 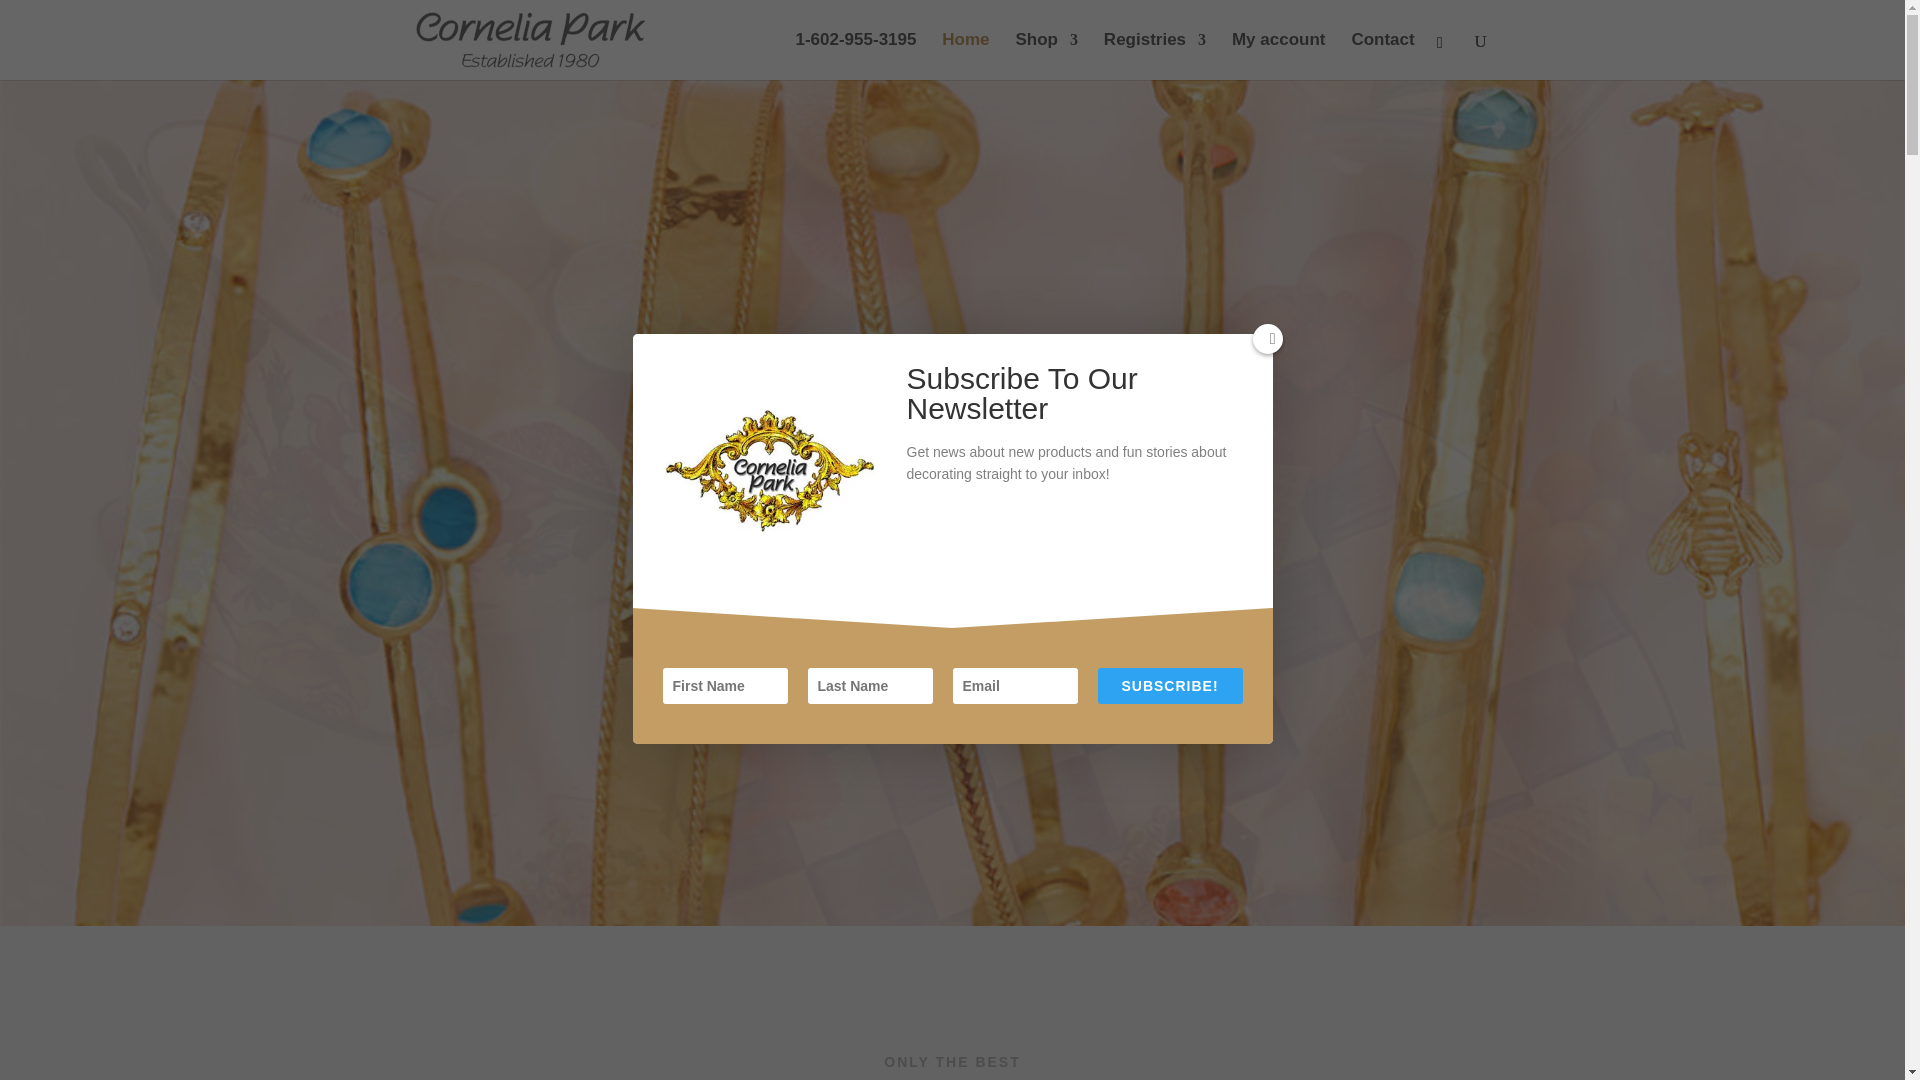 I want to click on Registries, so click(x=1154, y=56).